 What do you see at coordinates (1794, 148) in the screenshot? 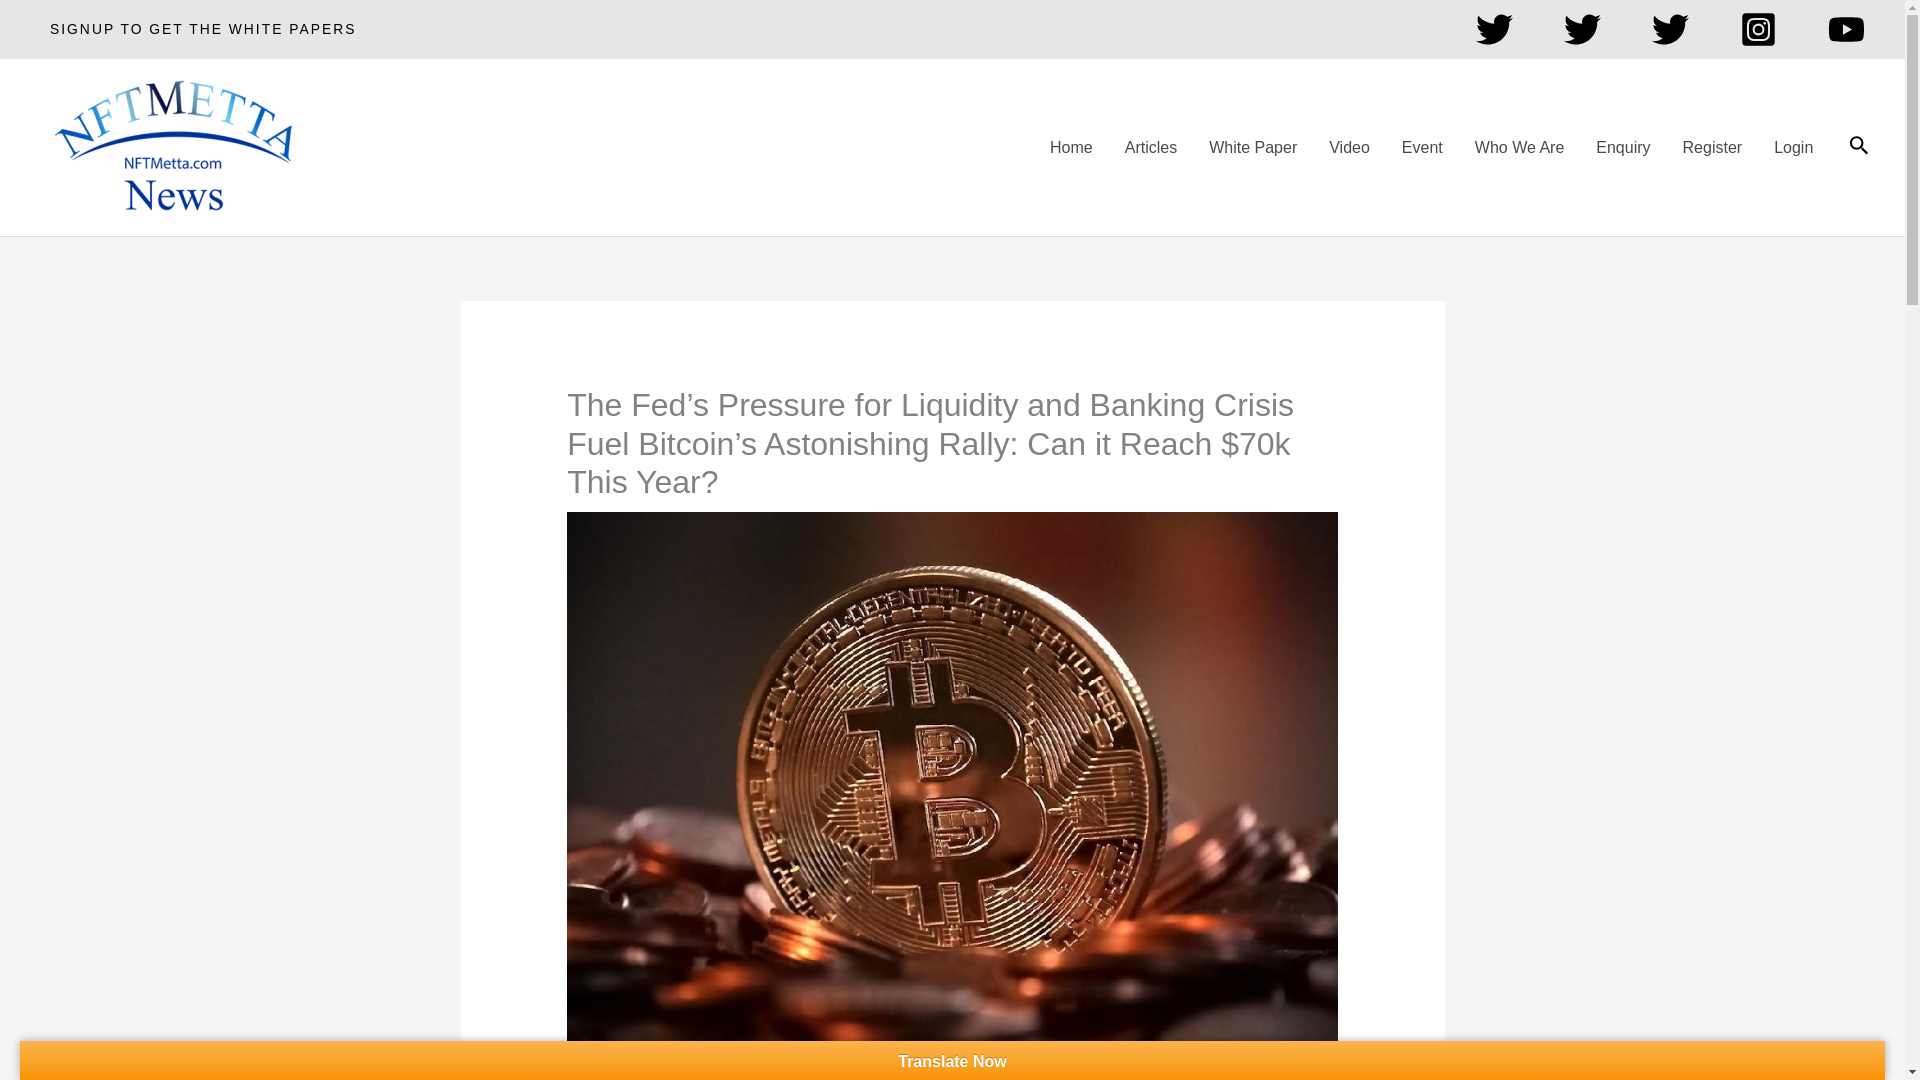
I see `Login` at bounding box center [1794, 148].